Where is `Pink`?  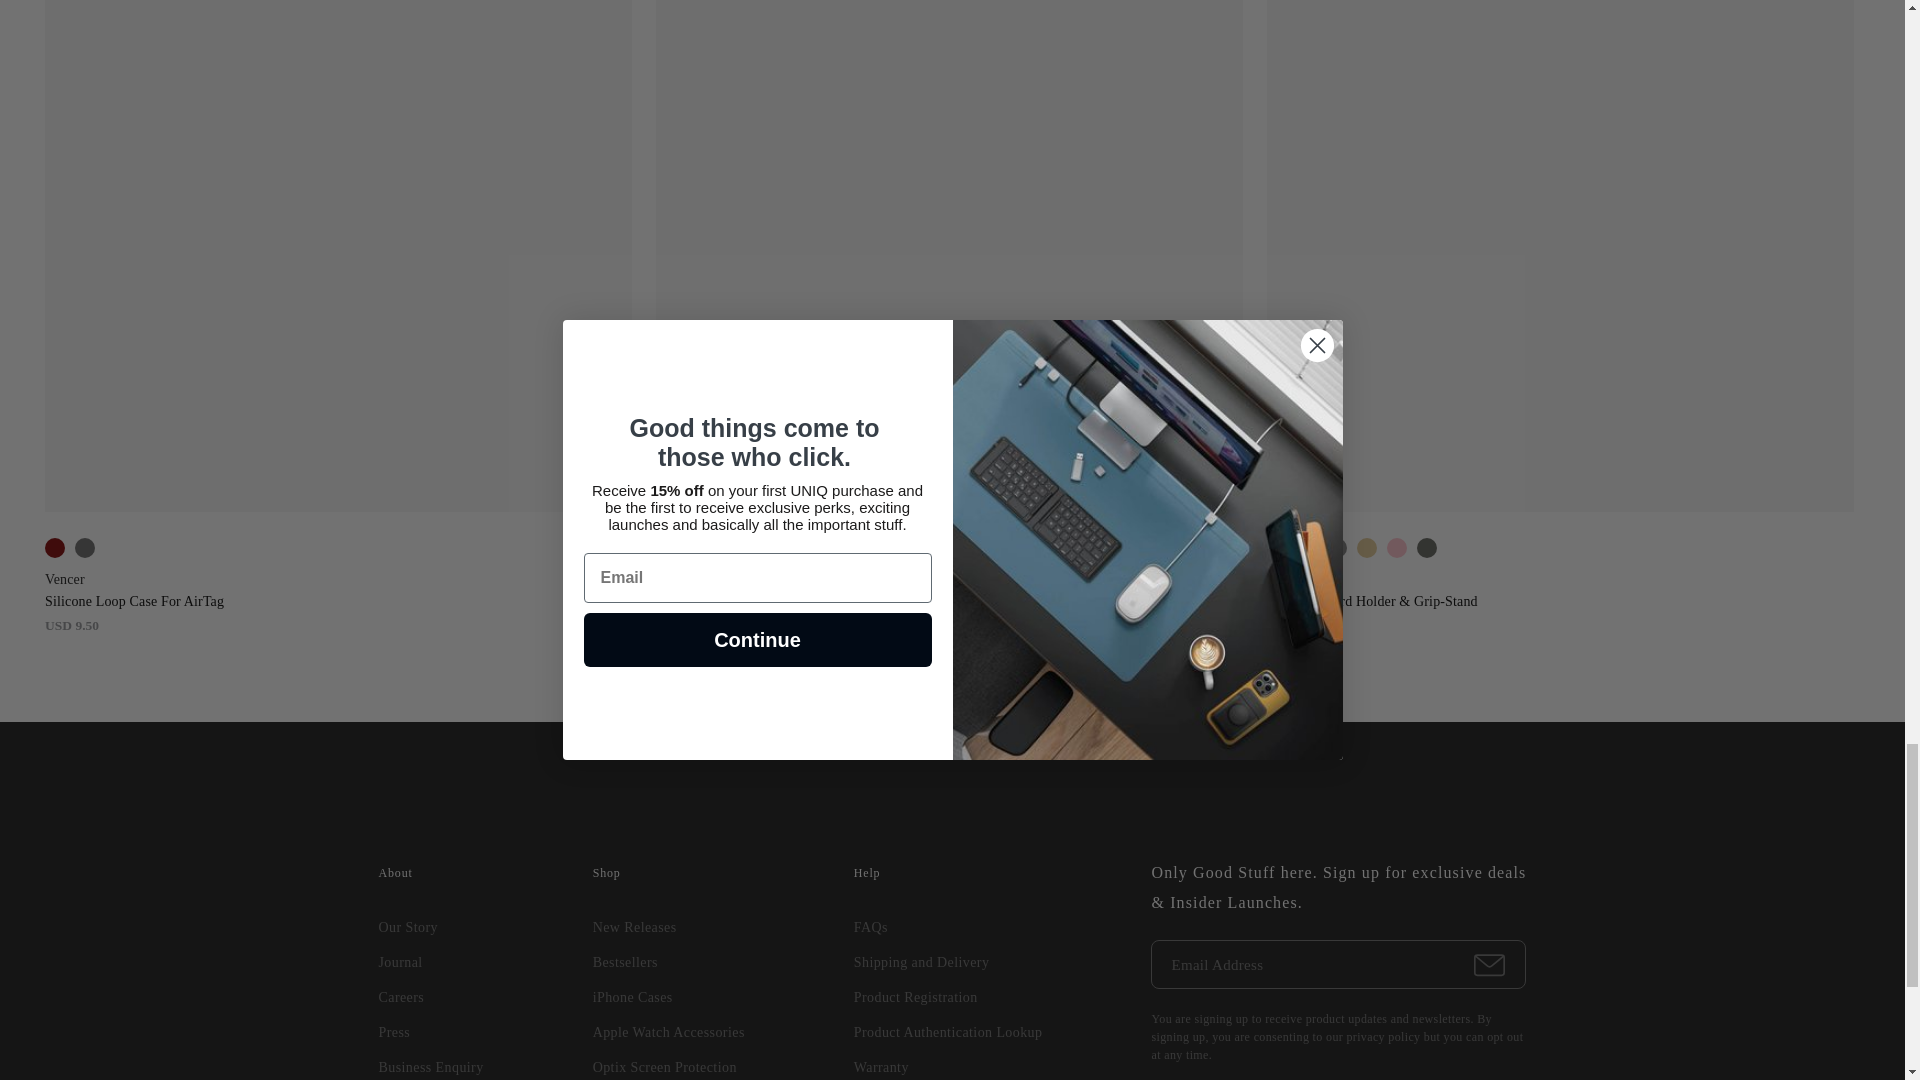 Pink is located at coordinates (1396, 548).